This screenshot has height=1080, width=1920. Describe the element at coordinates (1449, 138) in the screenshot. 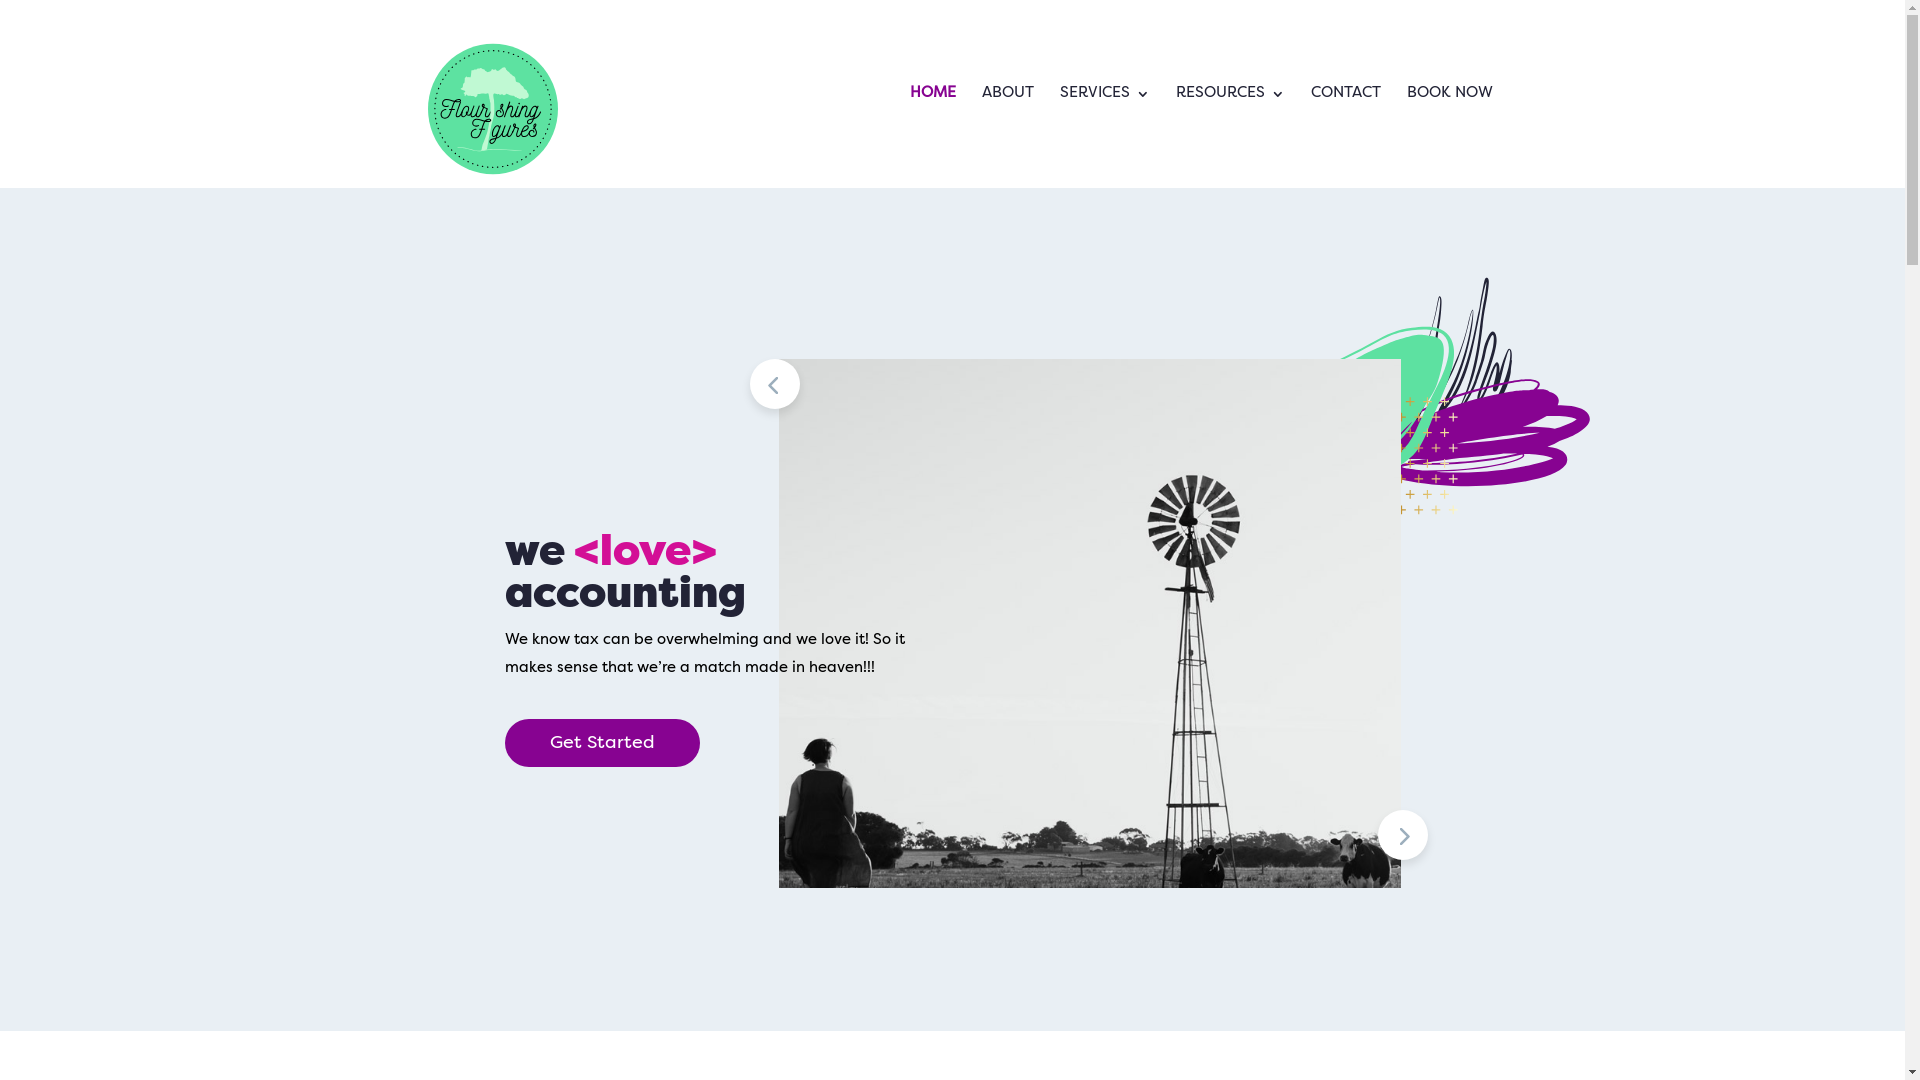

I see `BOOK NOW` at that location.